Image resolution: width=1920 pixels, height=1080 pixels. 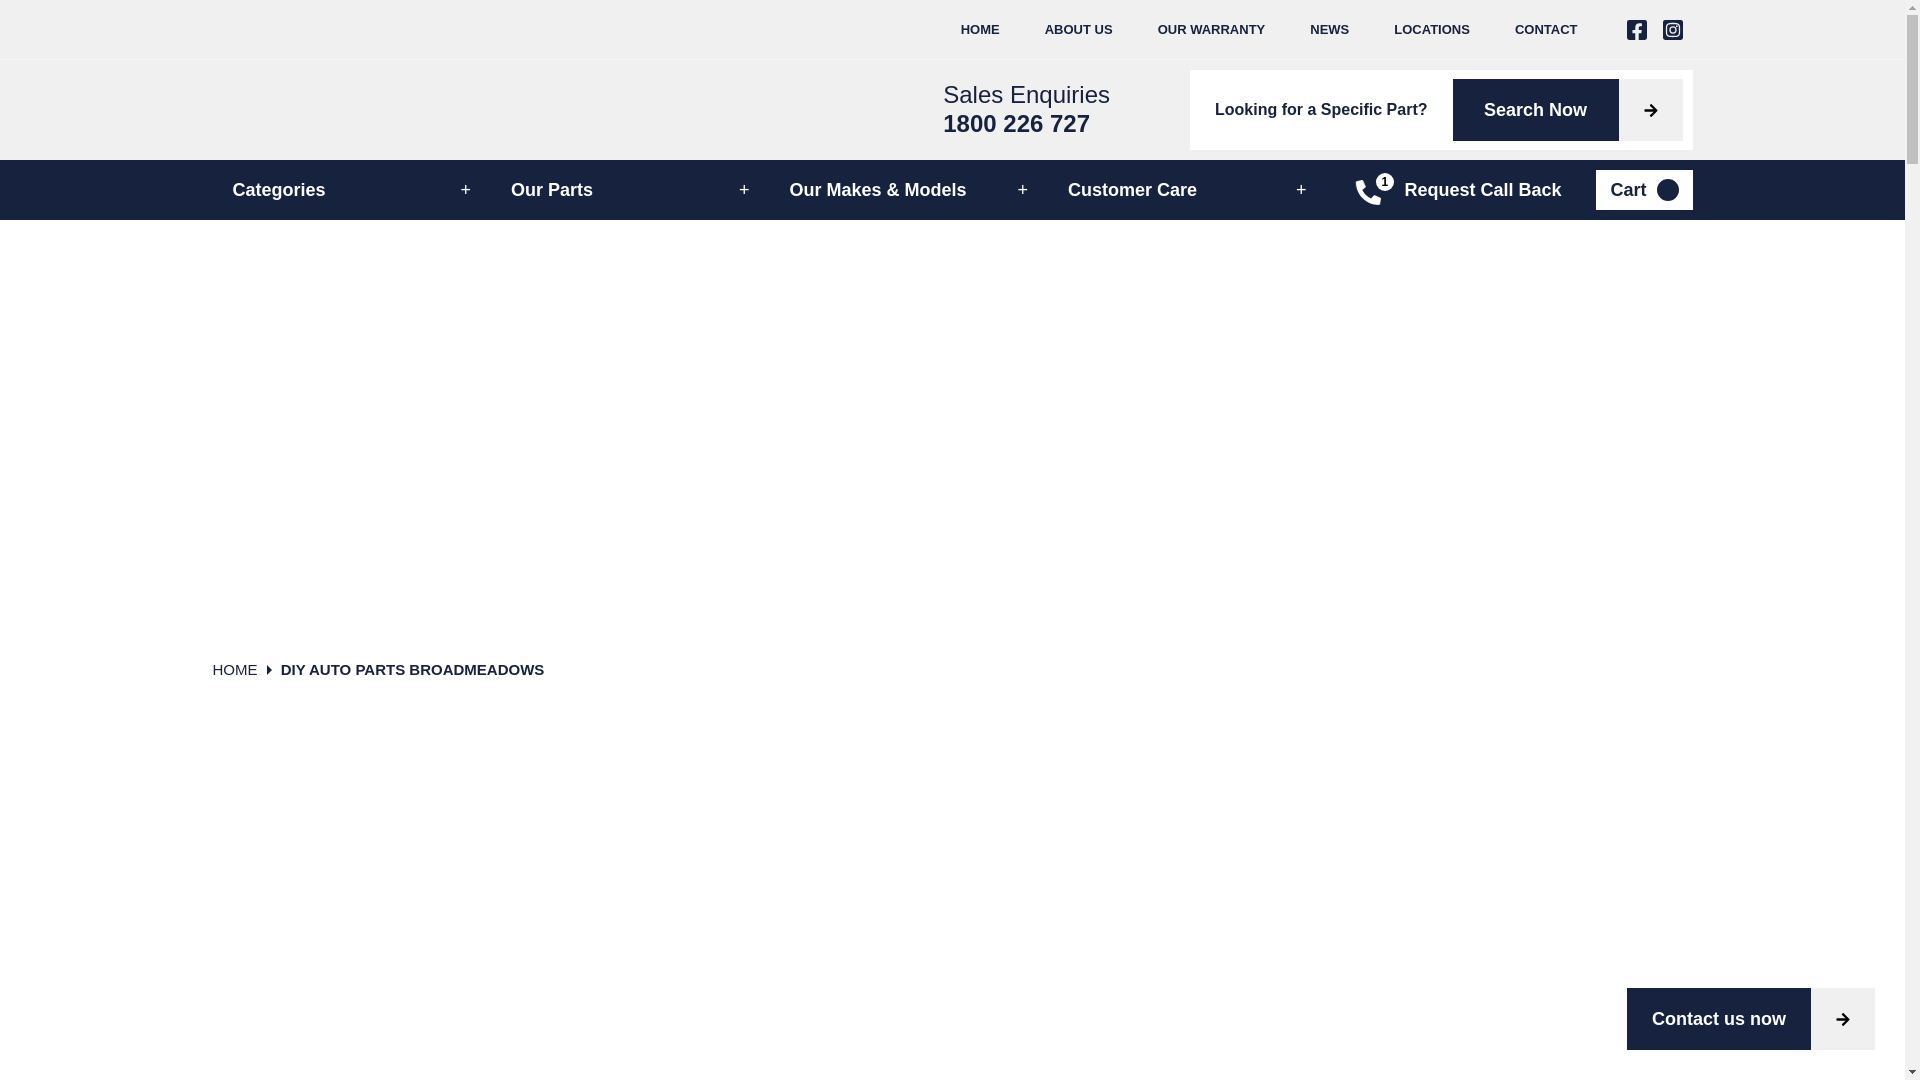 I want to click on LOCATIONS, so click(x=1432, y=30).